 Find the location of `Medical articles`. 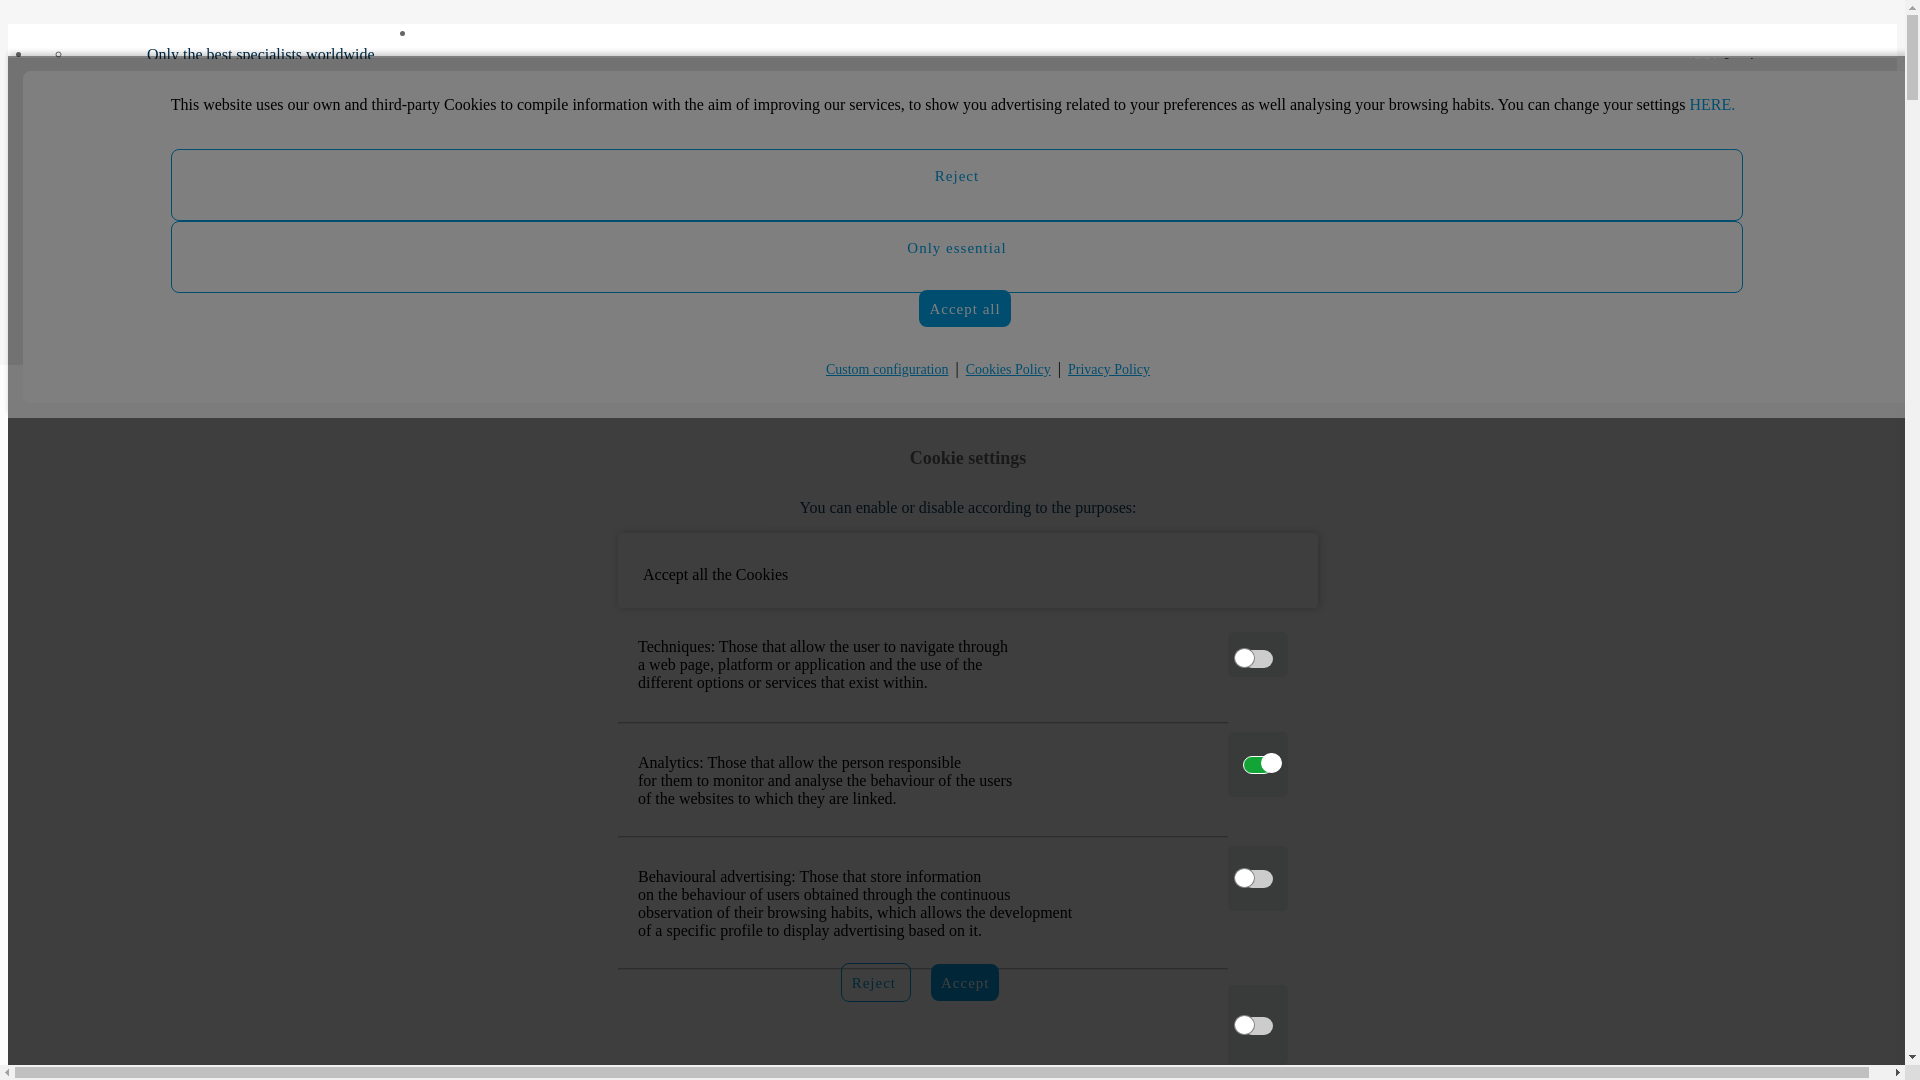

Medical articles is located at coordinates (264, 422).